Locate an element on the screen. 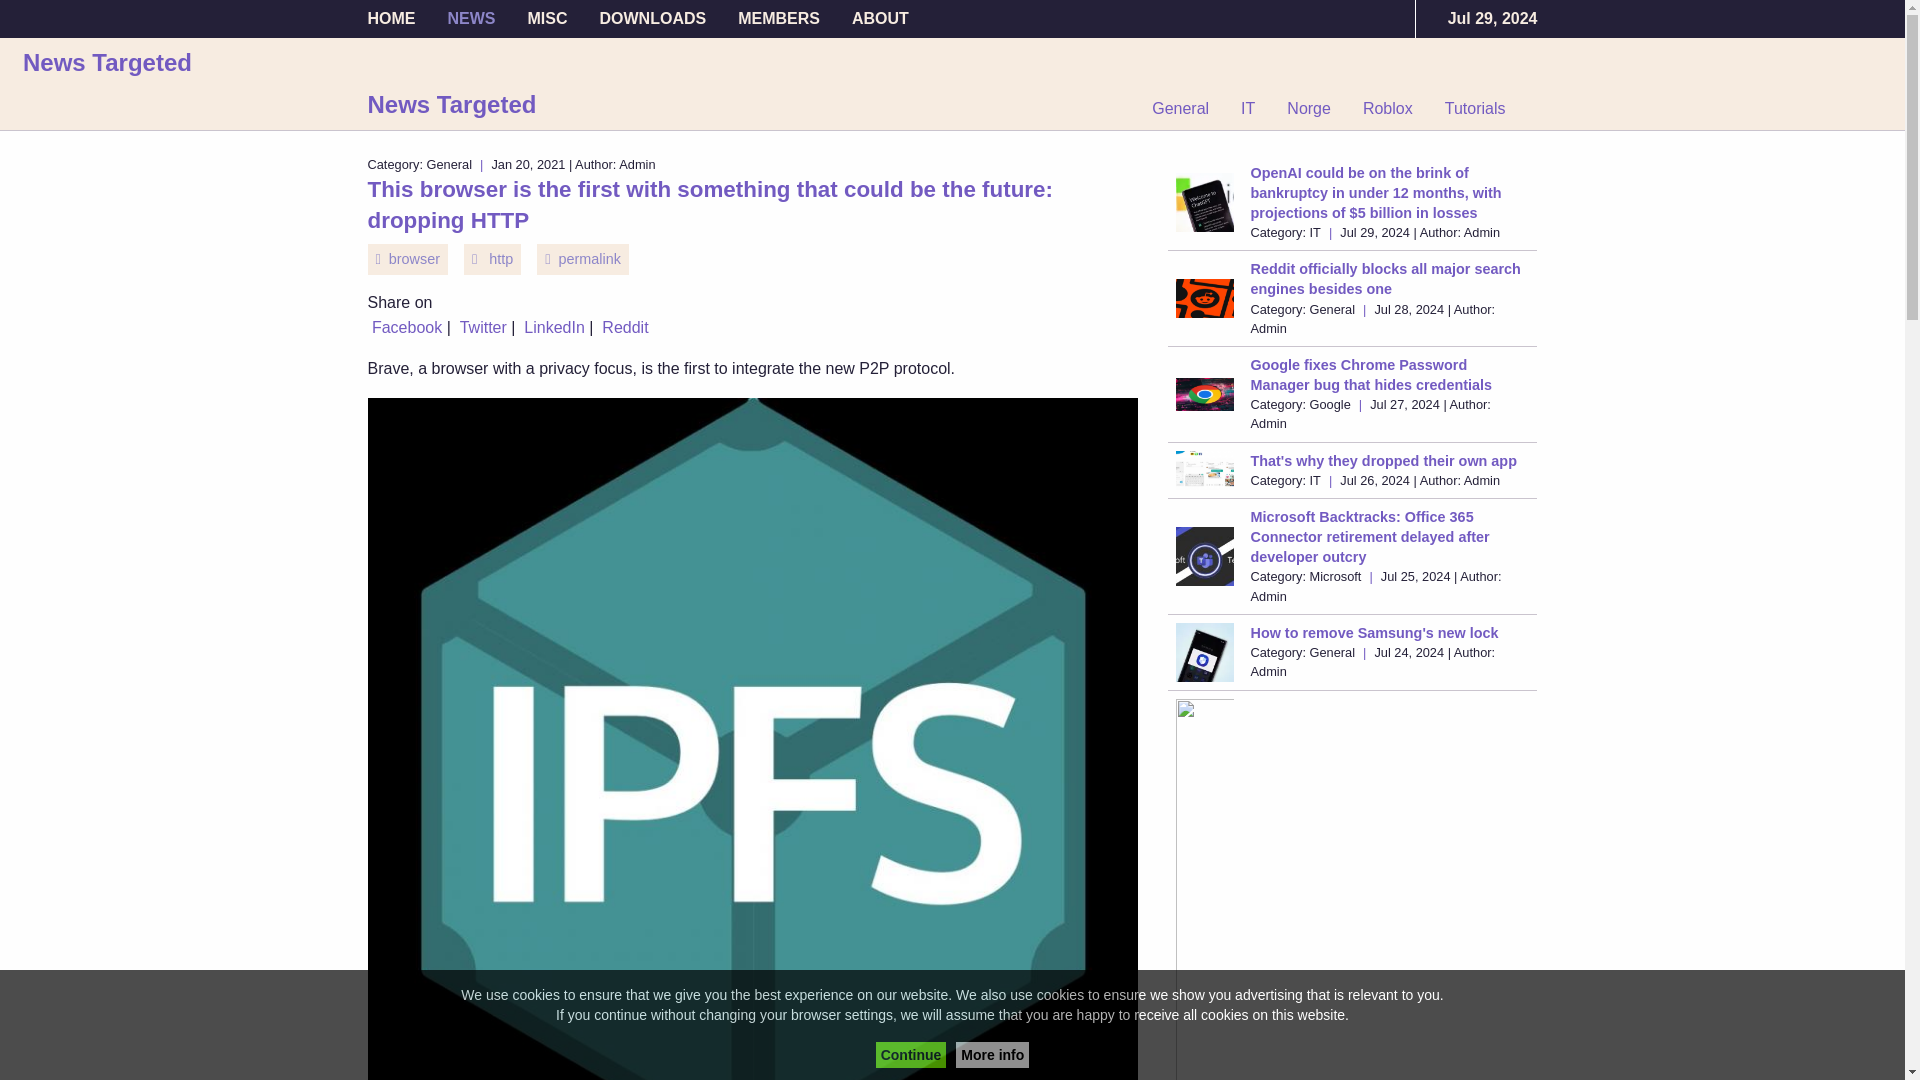  15 articles is located at coordinates (1309, 108).